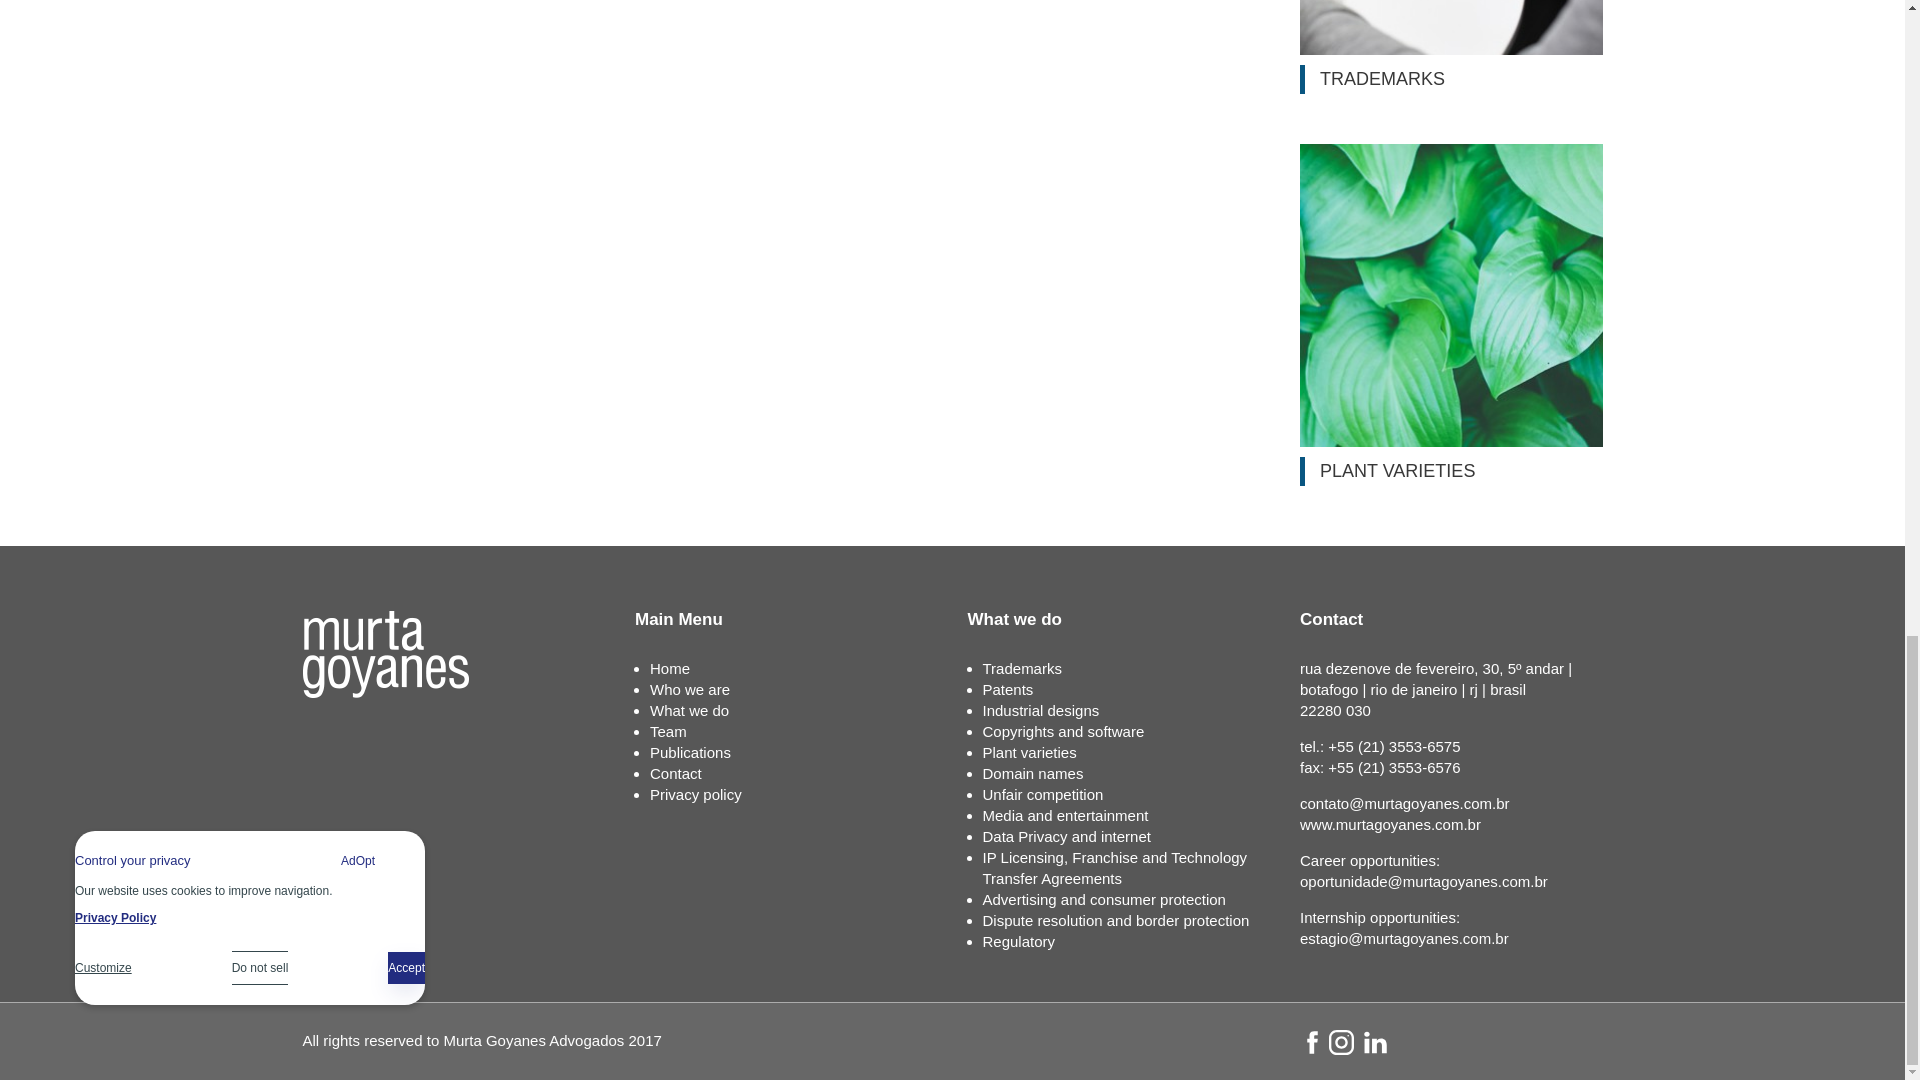 The image size is (1920, 1080). I want to click on Trademarks, so click(1021, 668).